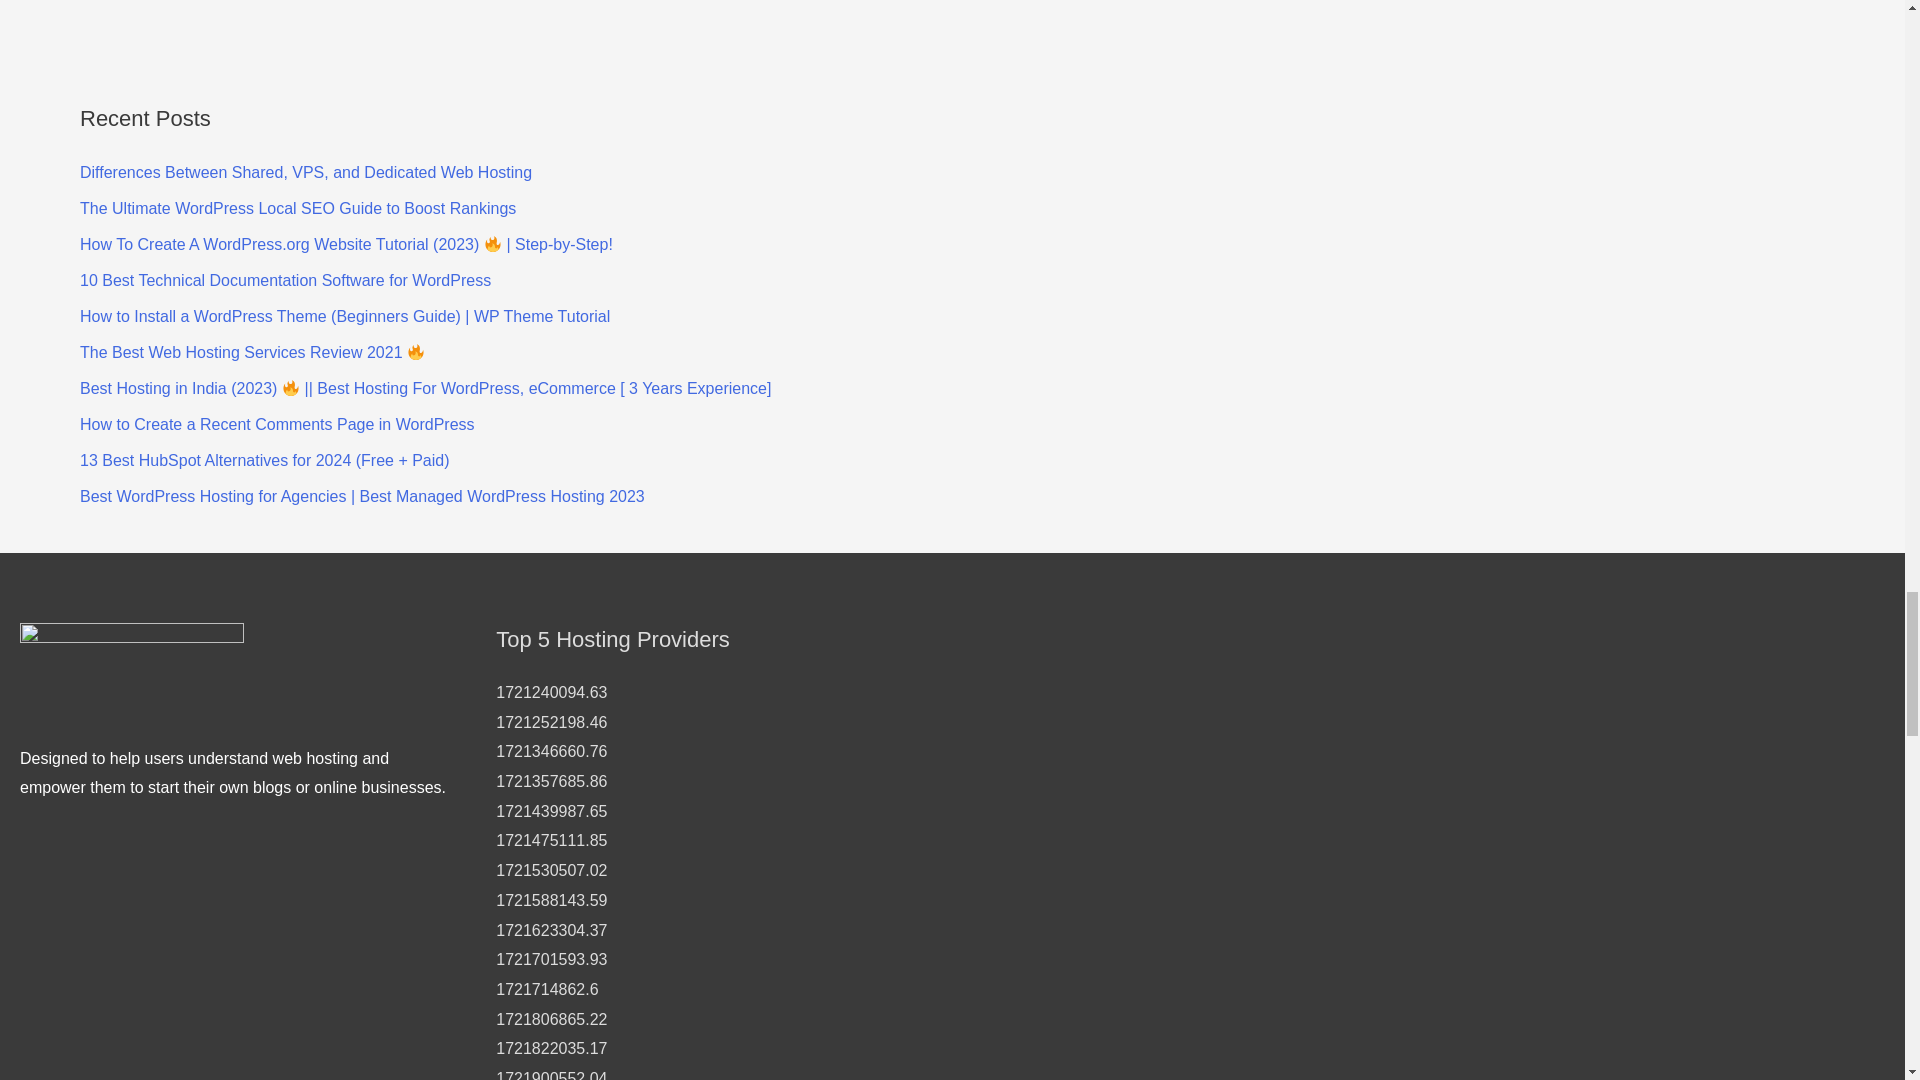 The height and width of the screenshot is (1080, 1920). I want to click on 1721439987.65, so click(550, 811).